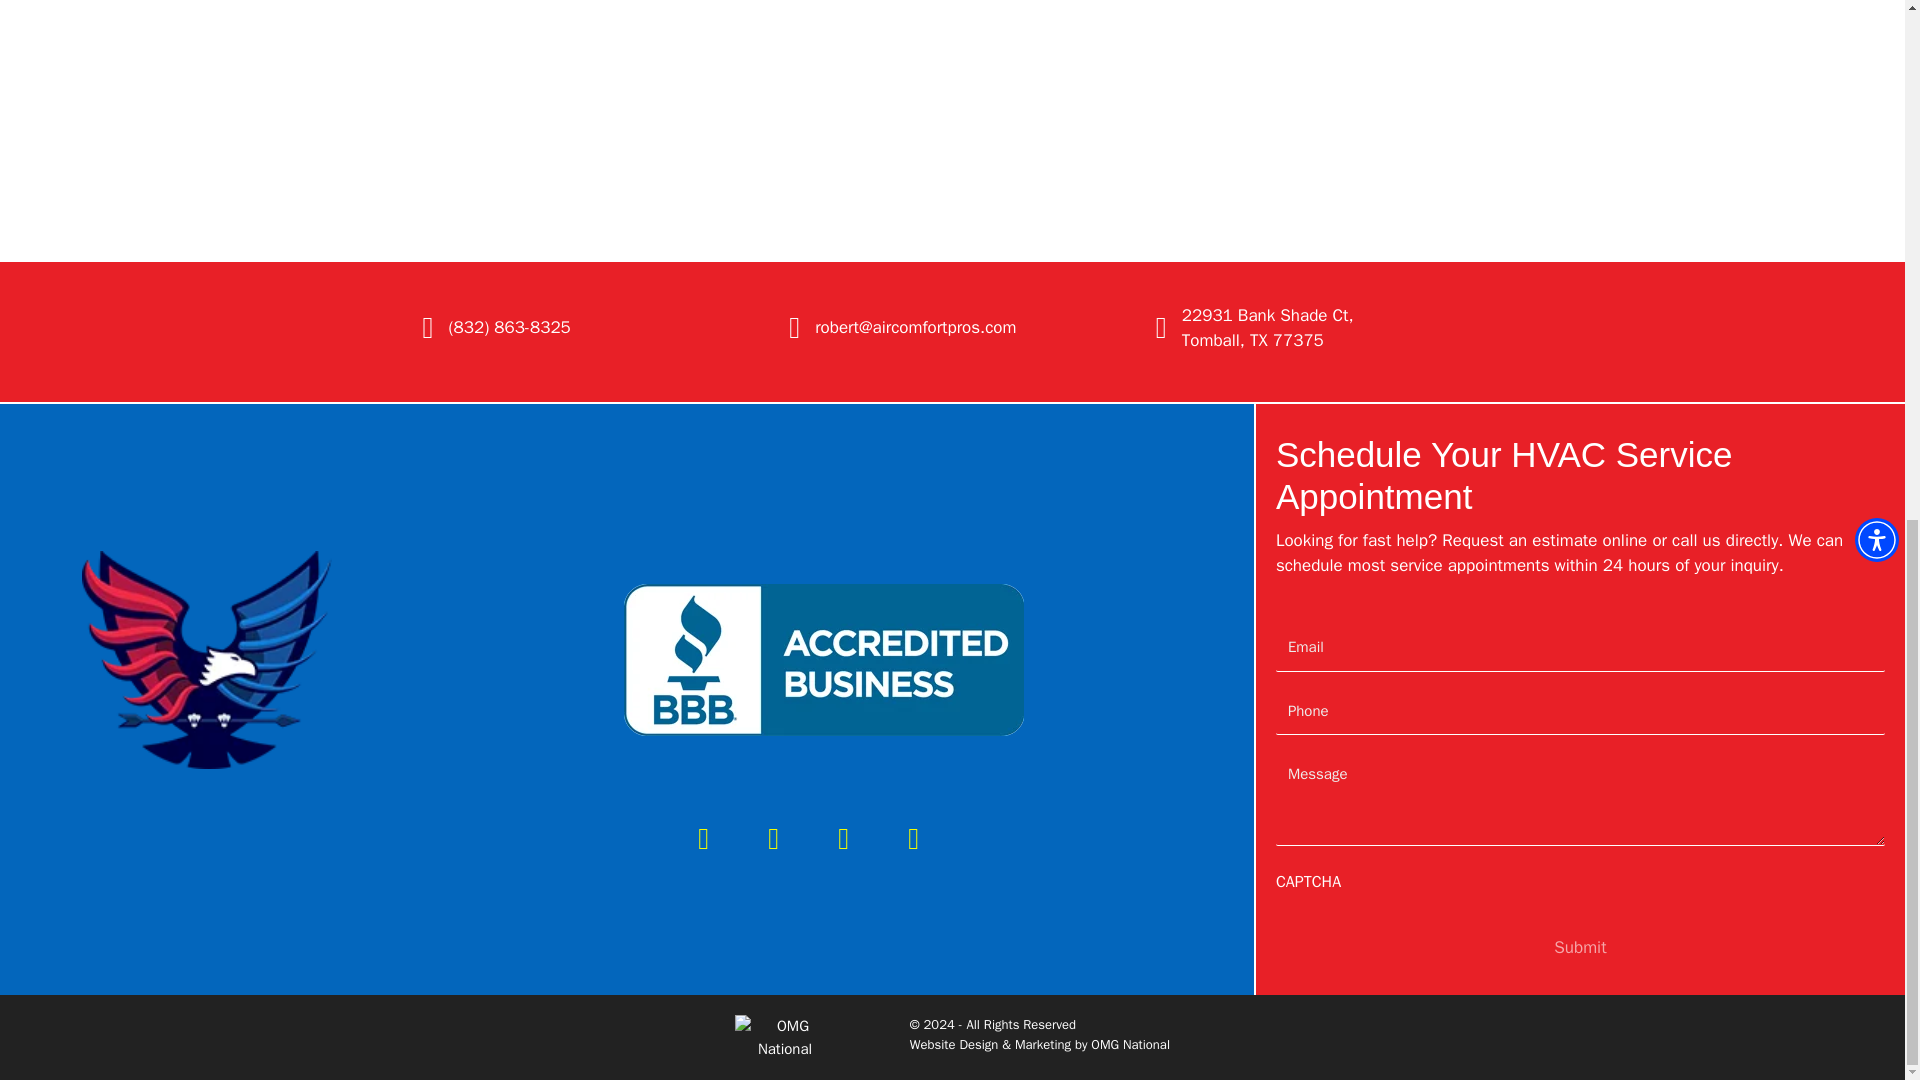 The width and height of the screenshot is (1920, 1080). What do you see at coordinates (914, 838) in the screenshot?
I see `Instagram` at bounding box center [914, 838].